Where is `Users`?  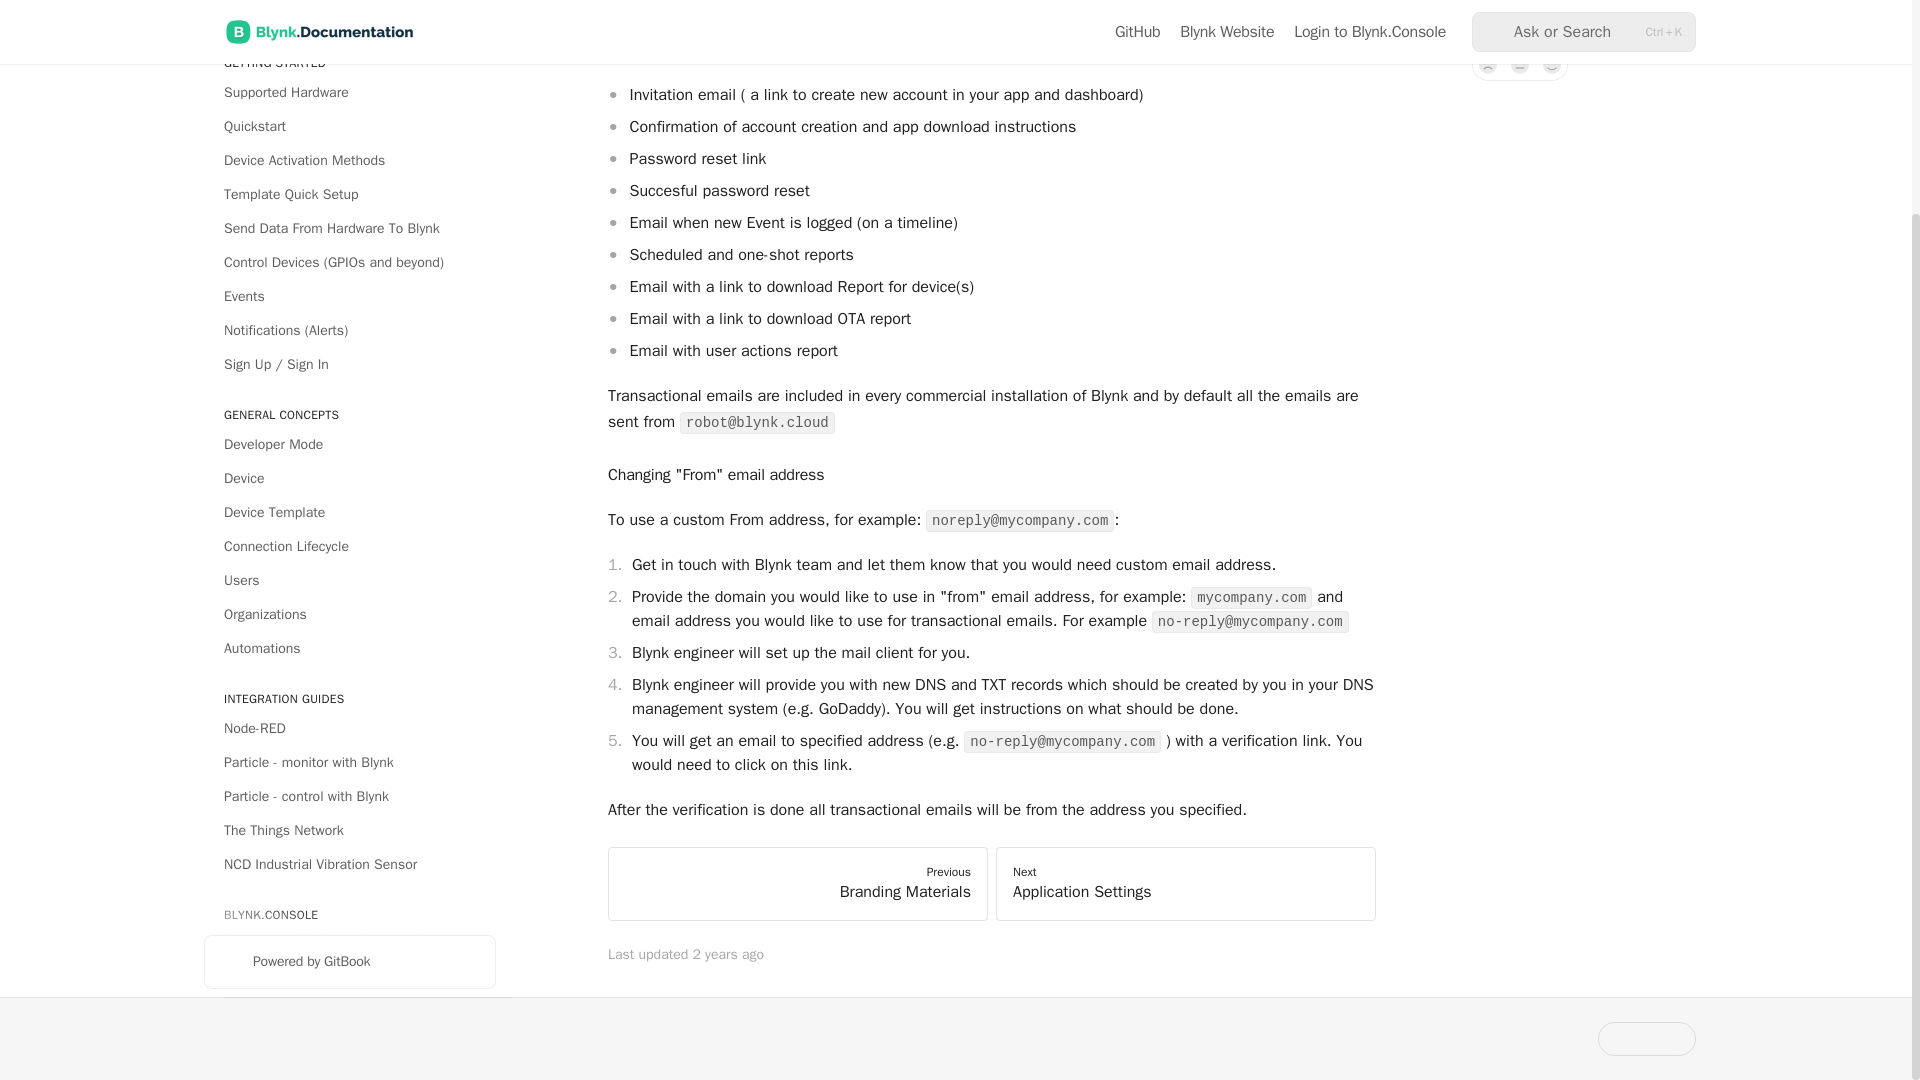 Users is located at coordinates (349, 396).